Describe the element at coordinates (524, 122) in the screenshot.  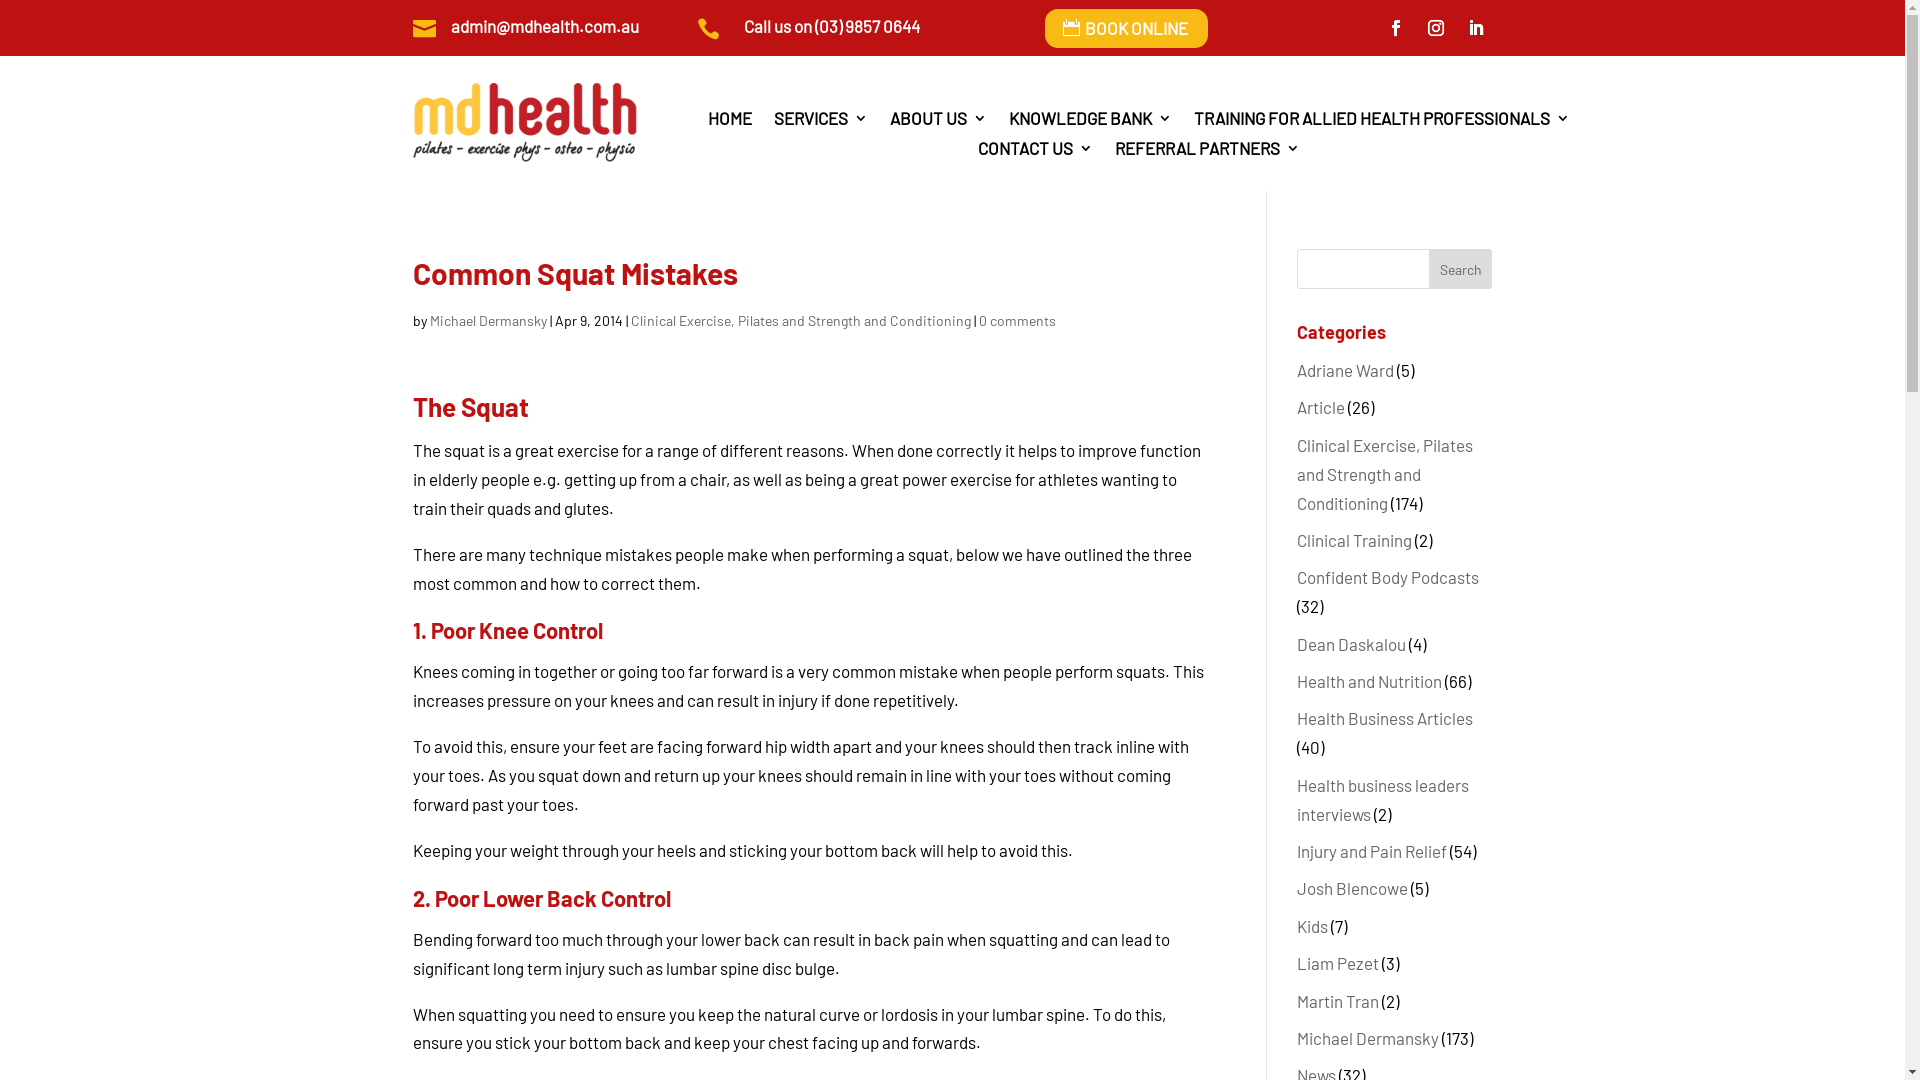
I see `MD Health new` at that location.